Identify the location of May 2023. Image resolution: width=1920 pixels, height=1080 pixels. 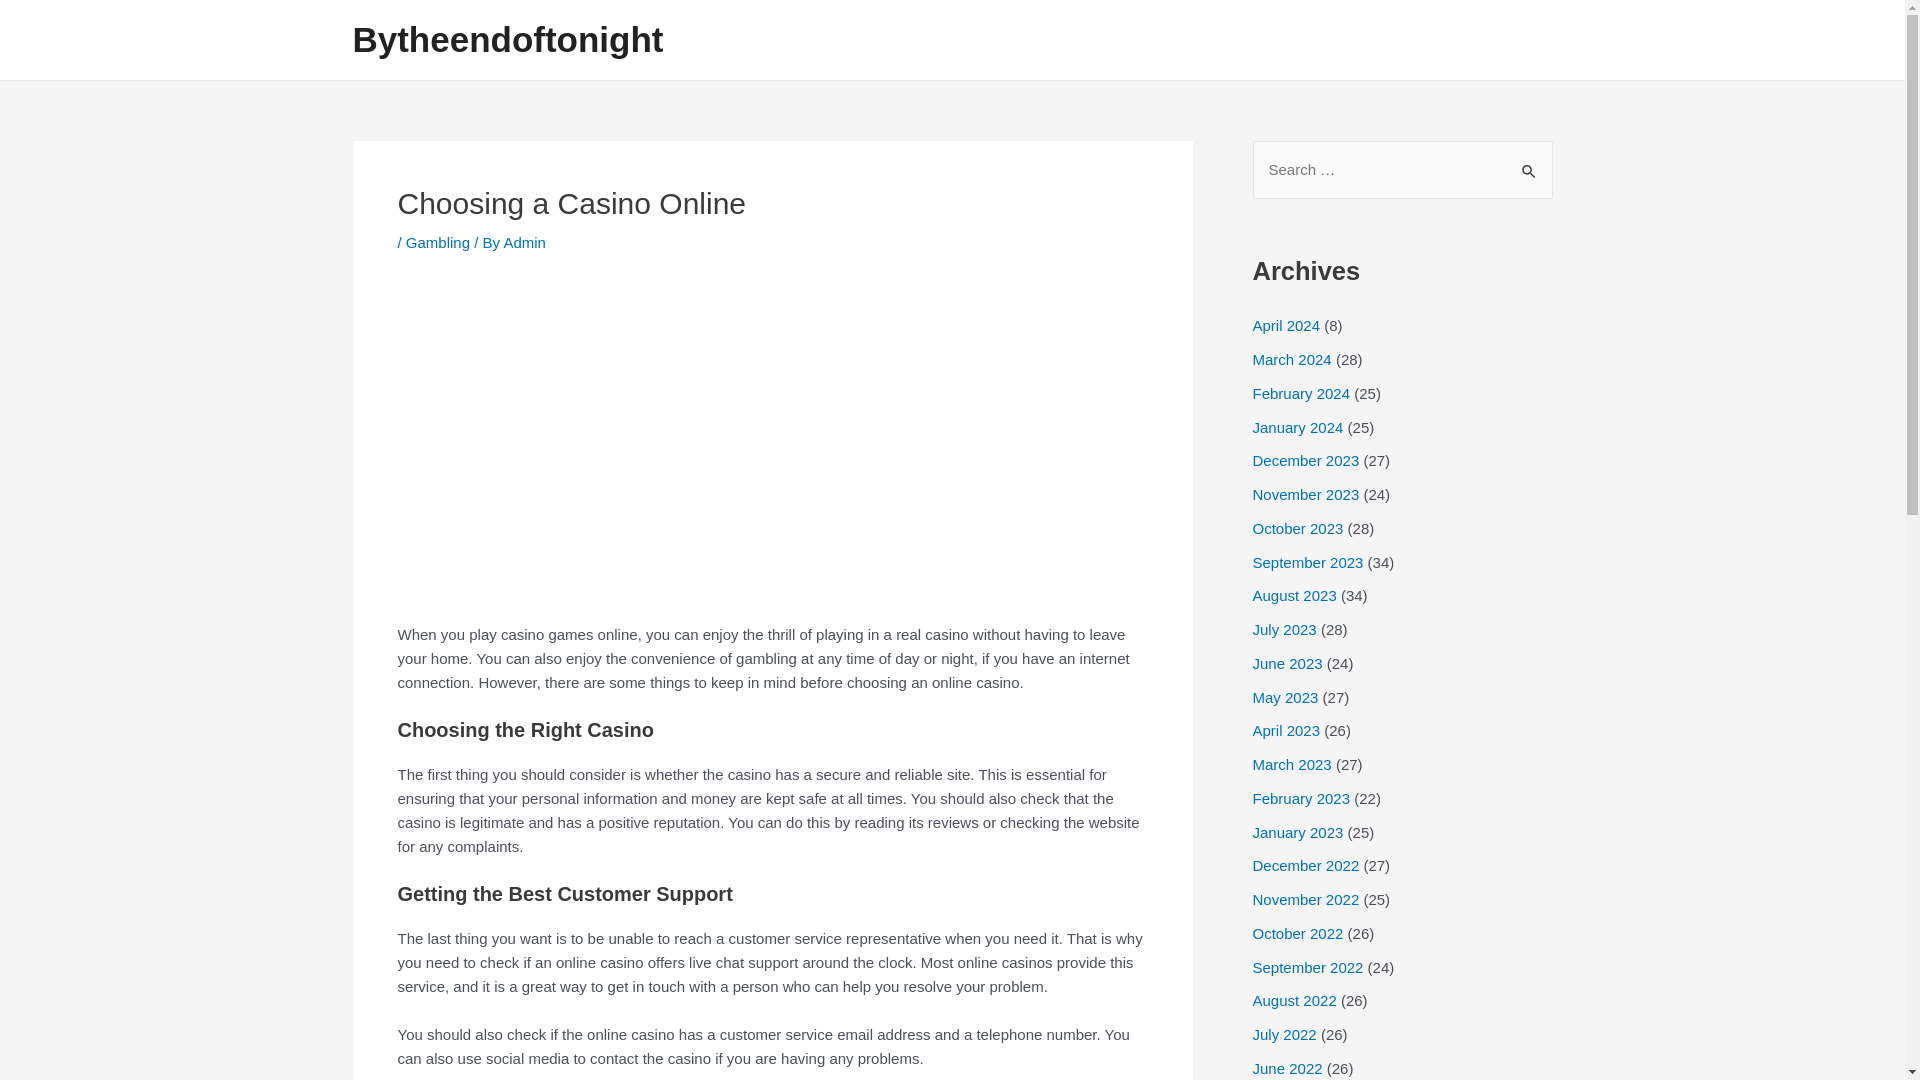
(1284, 696).